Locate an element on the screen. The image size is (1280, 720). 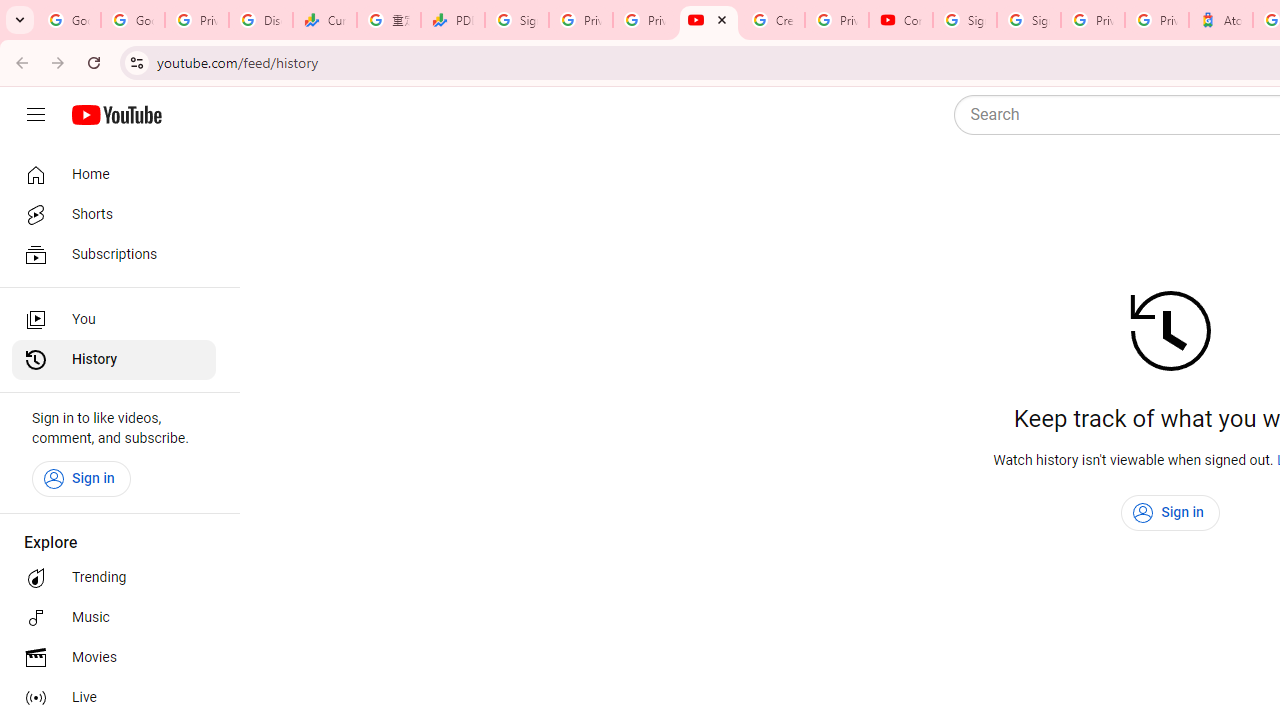
Home is located at coordinates (114, 174).